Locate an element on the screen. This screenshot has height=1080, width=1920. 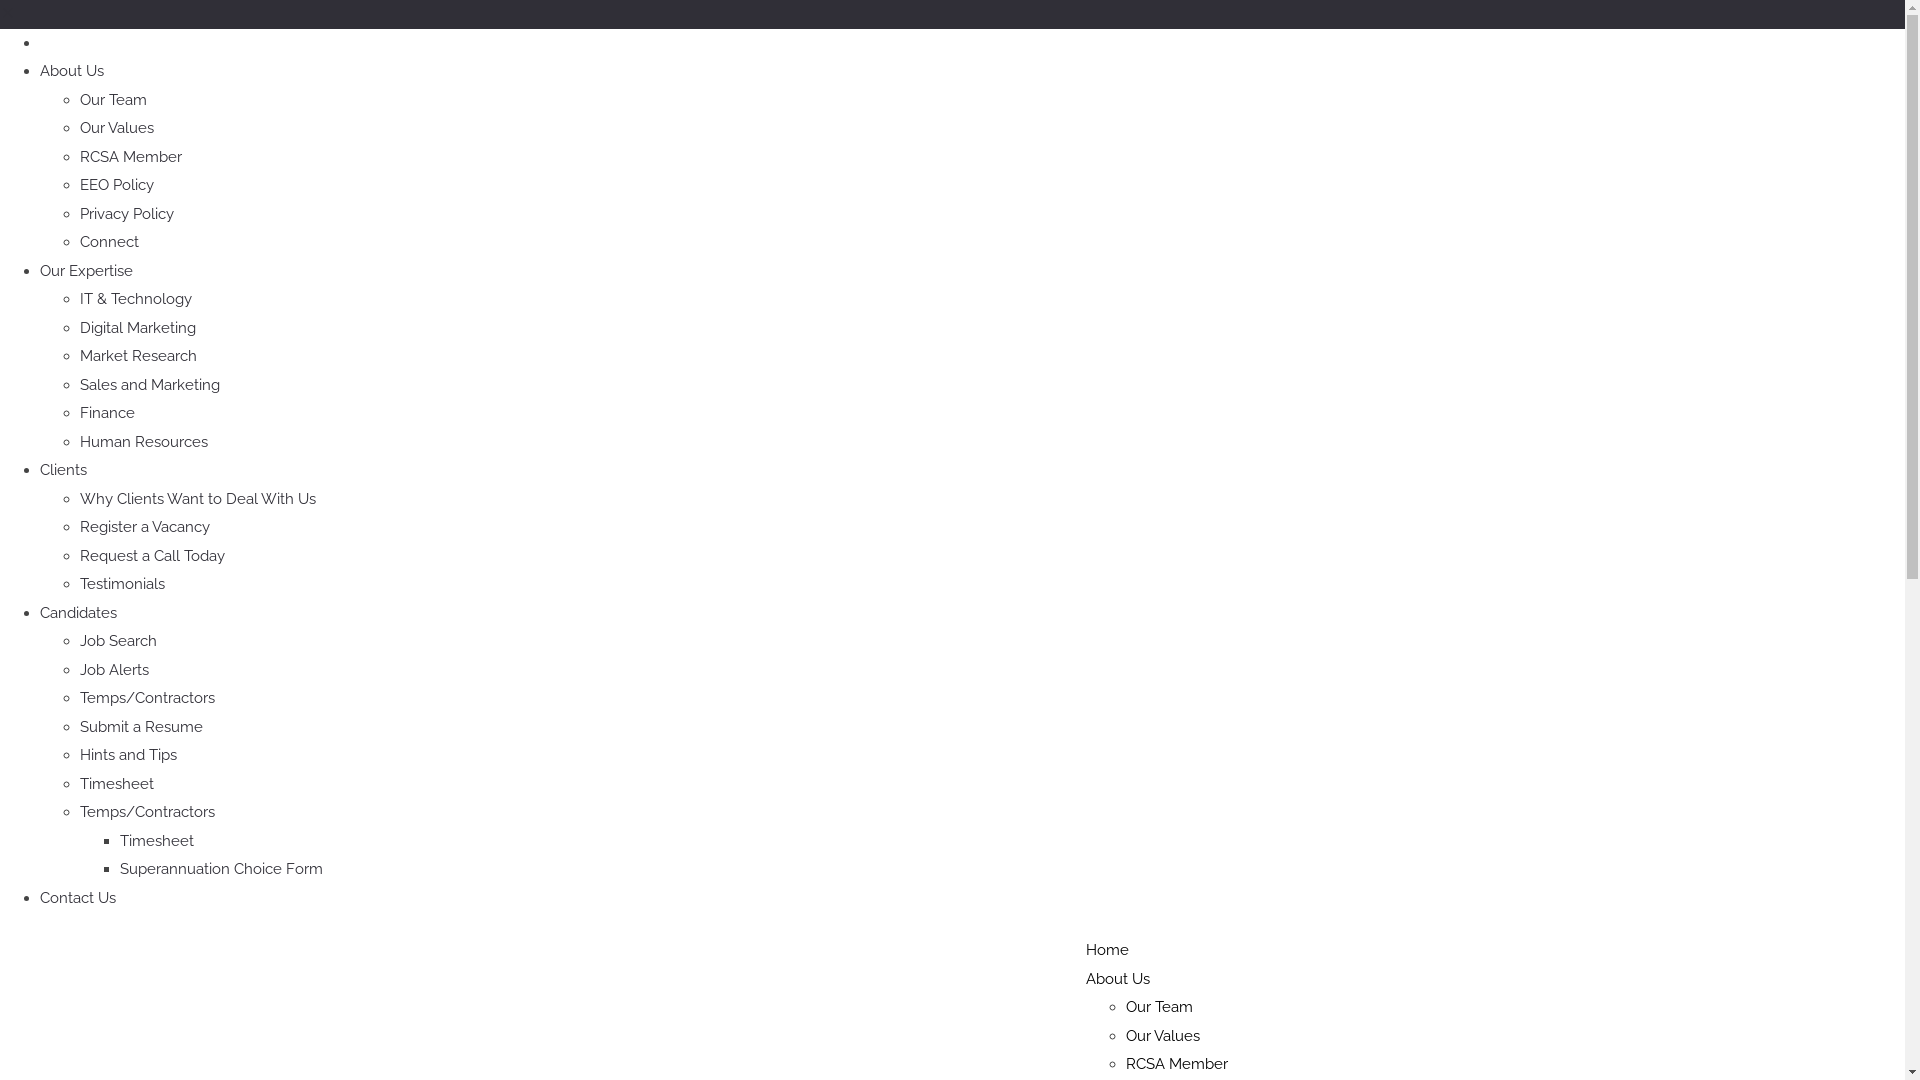
Our Expertise is located at coordinates (86, 271).